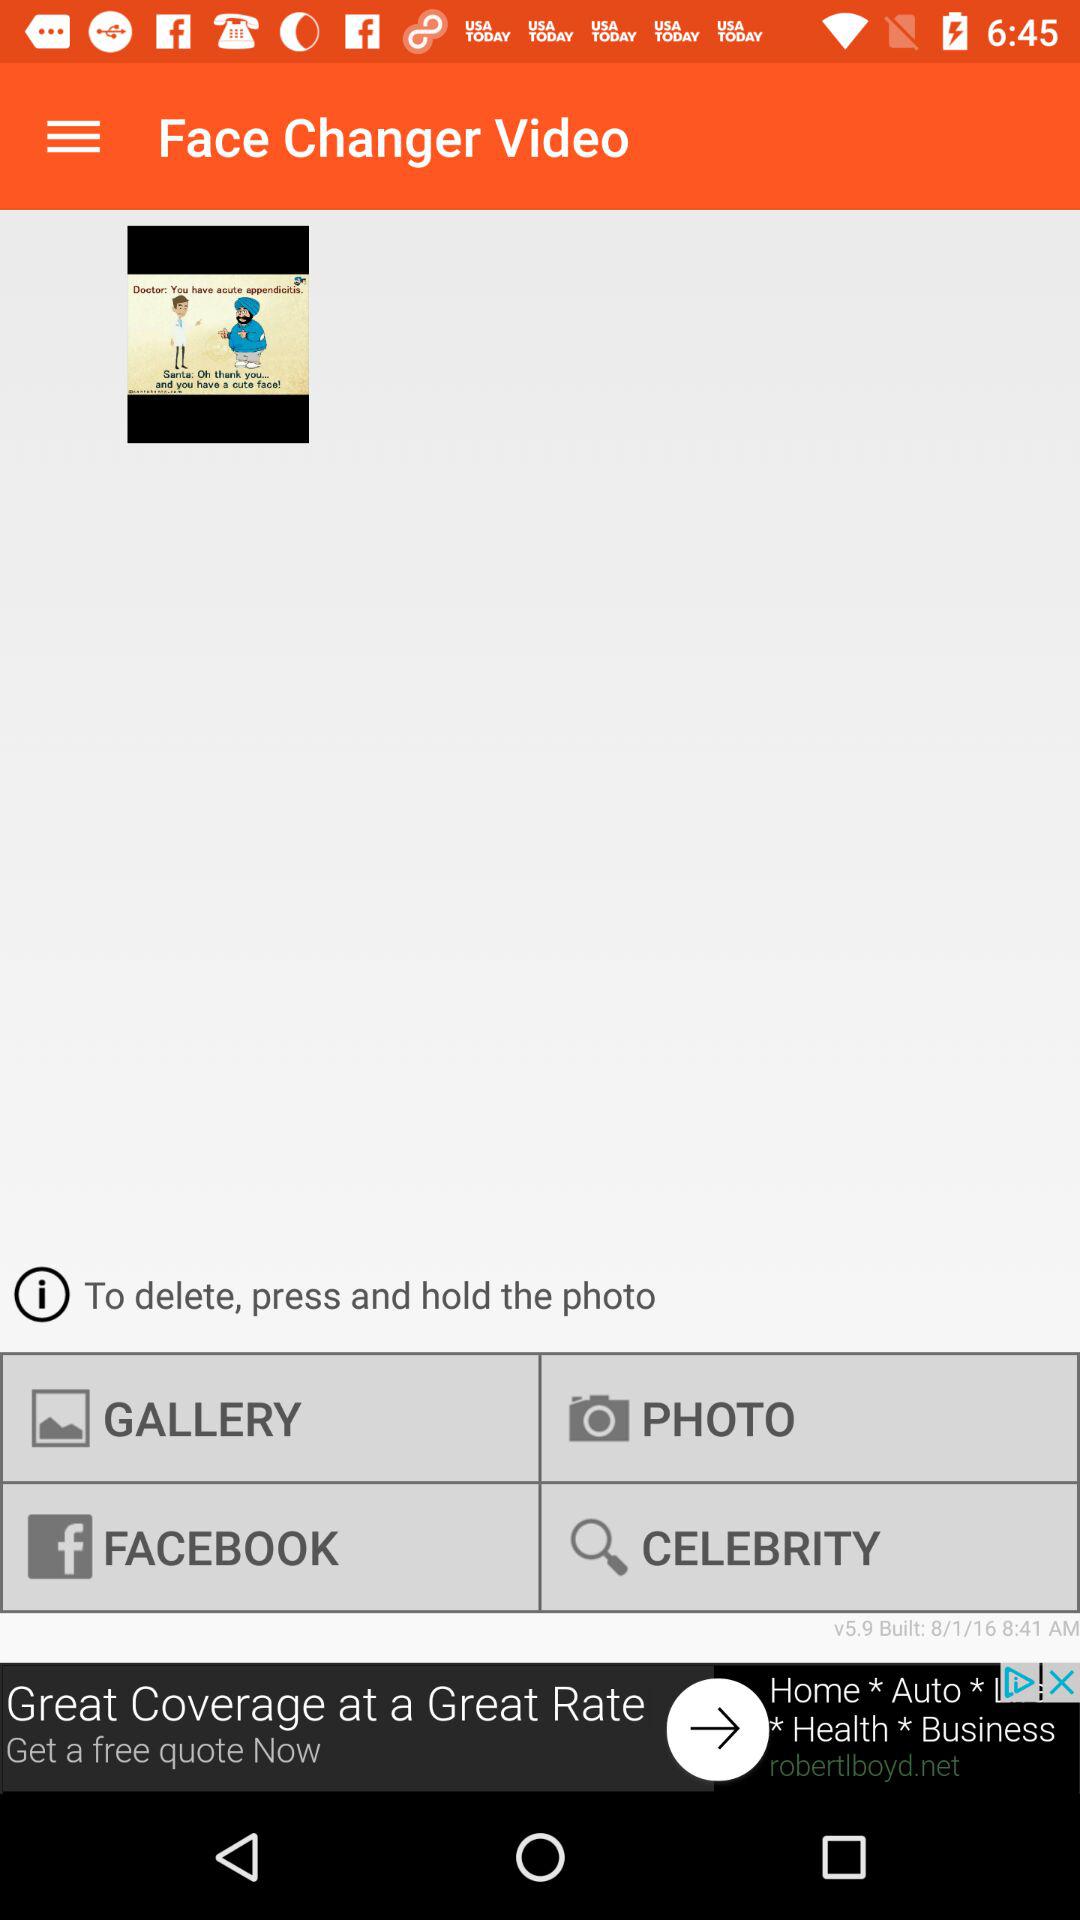 Image resolution: width=1080 pixels, height=1920 pixels. I want to click on open options menu, so click(74, 136).